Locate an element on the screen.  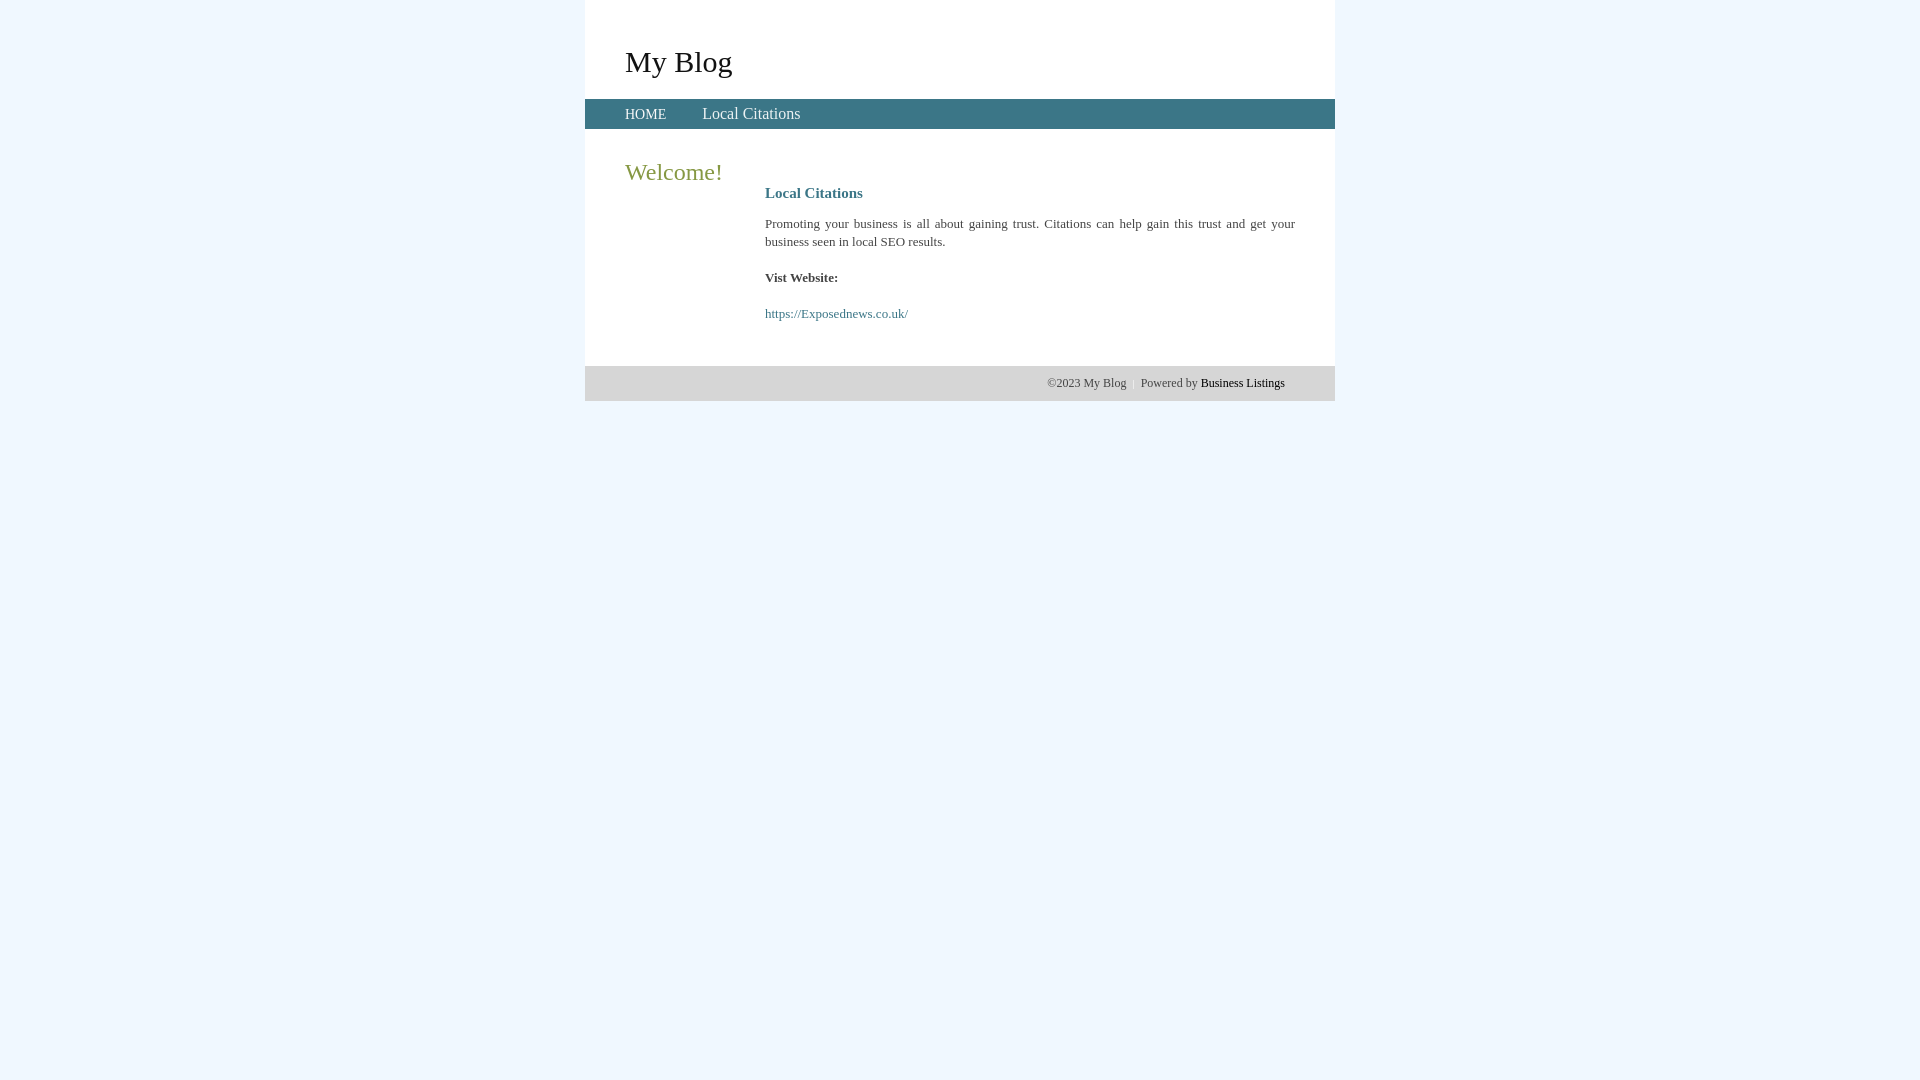
My Blog is located at coordinates (679, 61).